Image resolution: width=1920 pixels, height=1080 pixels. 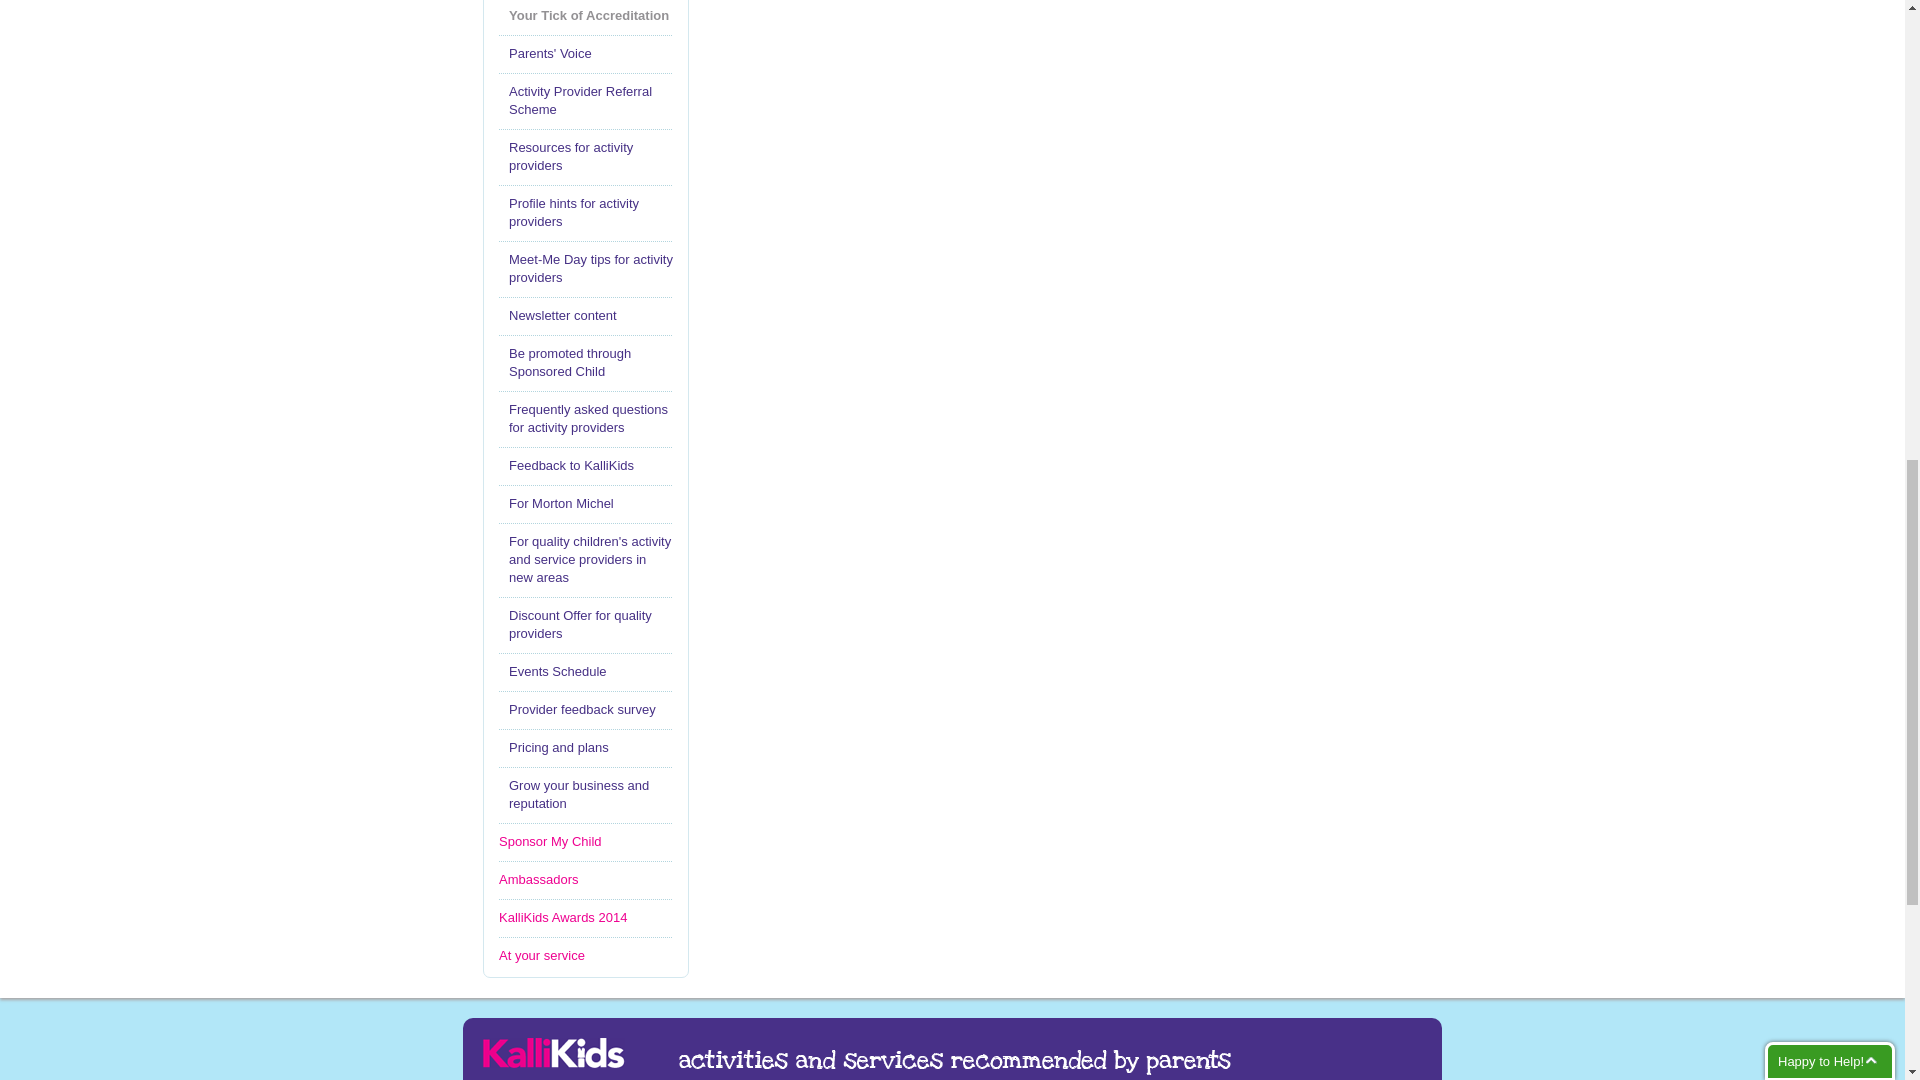 I want to click on Frequently asked questions for activity providers, so click(x=586, y=418).